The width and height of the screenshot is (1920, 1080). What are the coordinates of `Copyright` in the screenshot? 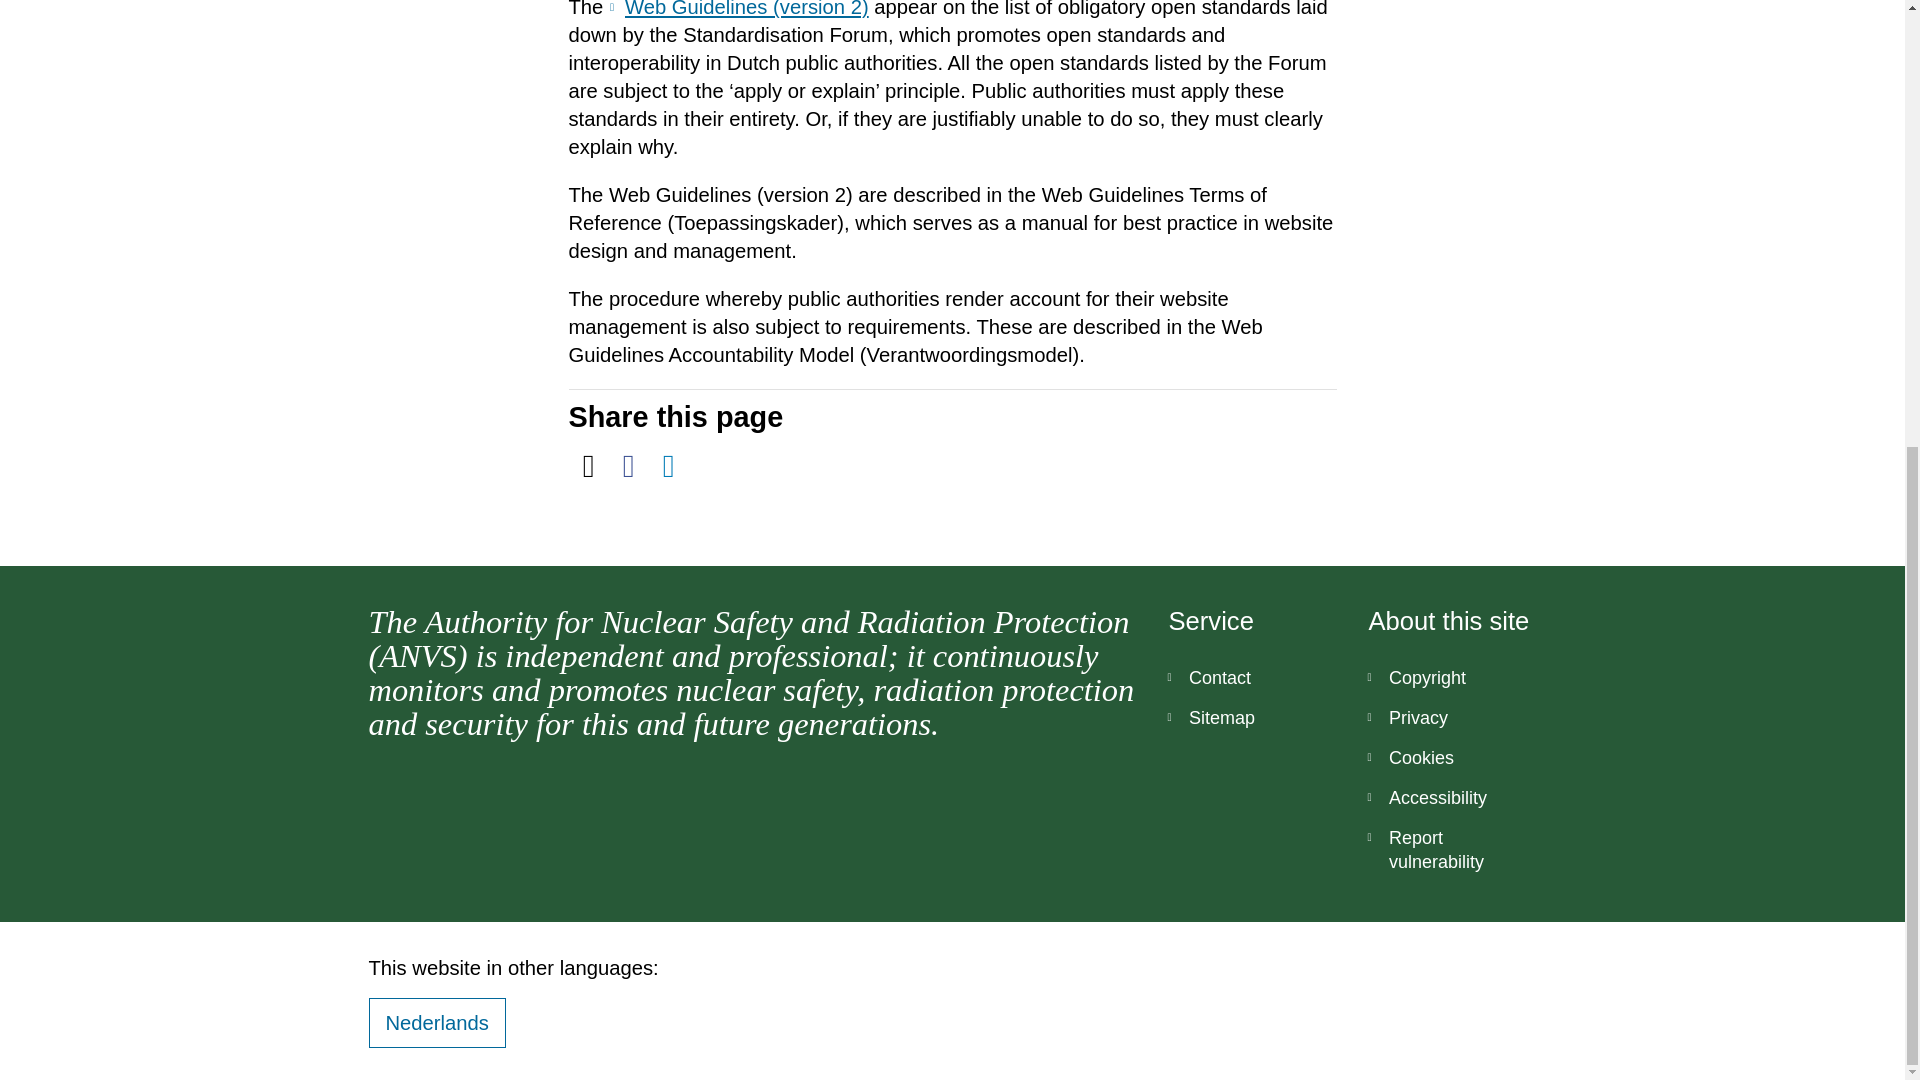 It's located at (1452, 677).